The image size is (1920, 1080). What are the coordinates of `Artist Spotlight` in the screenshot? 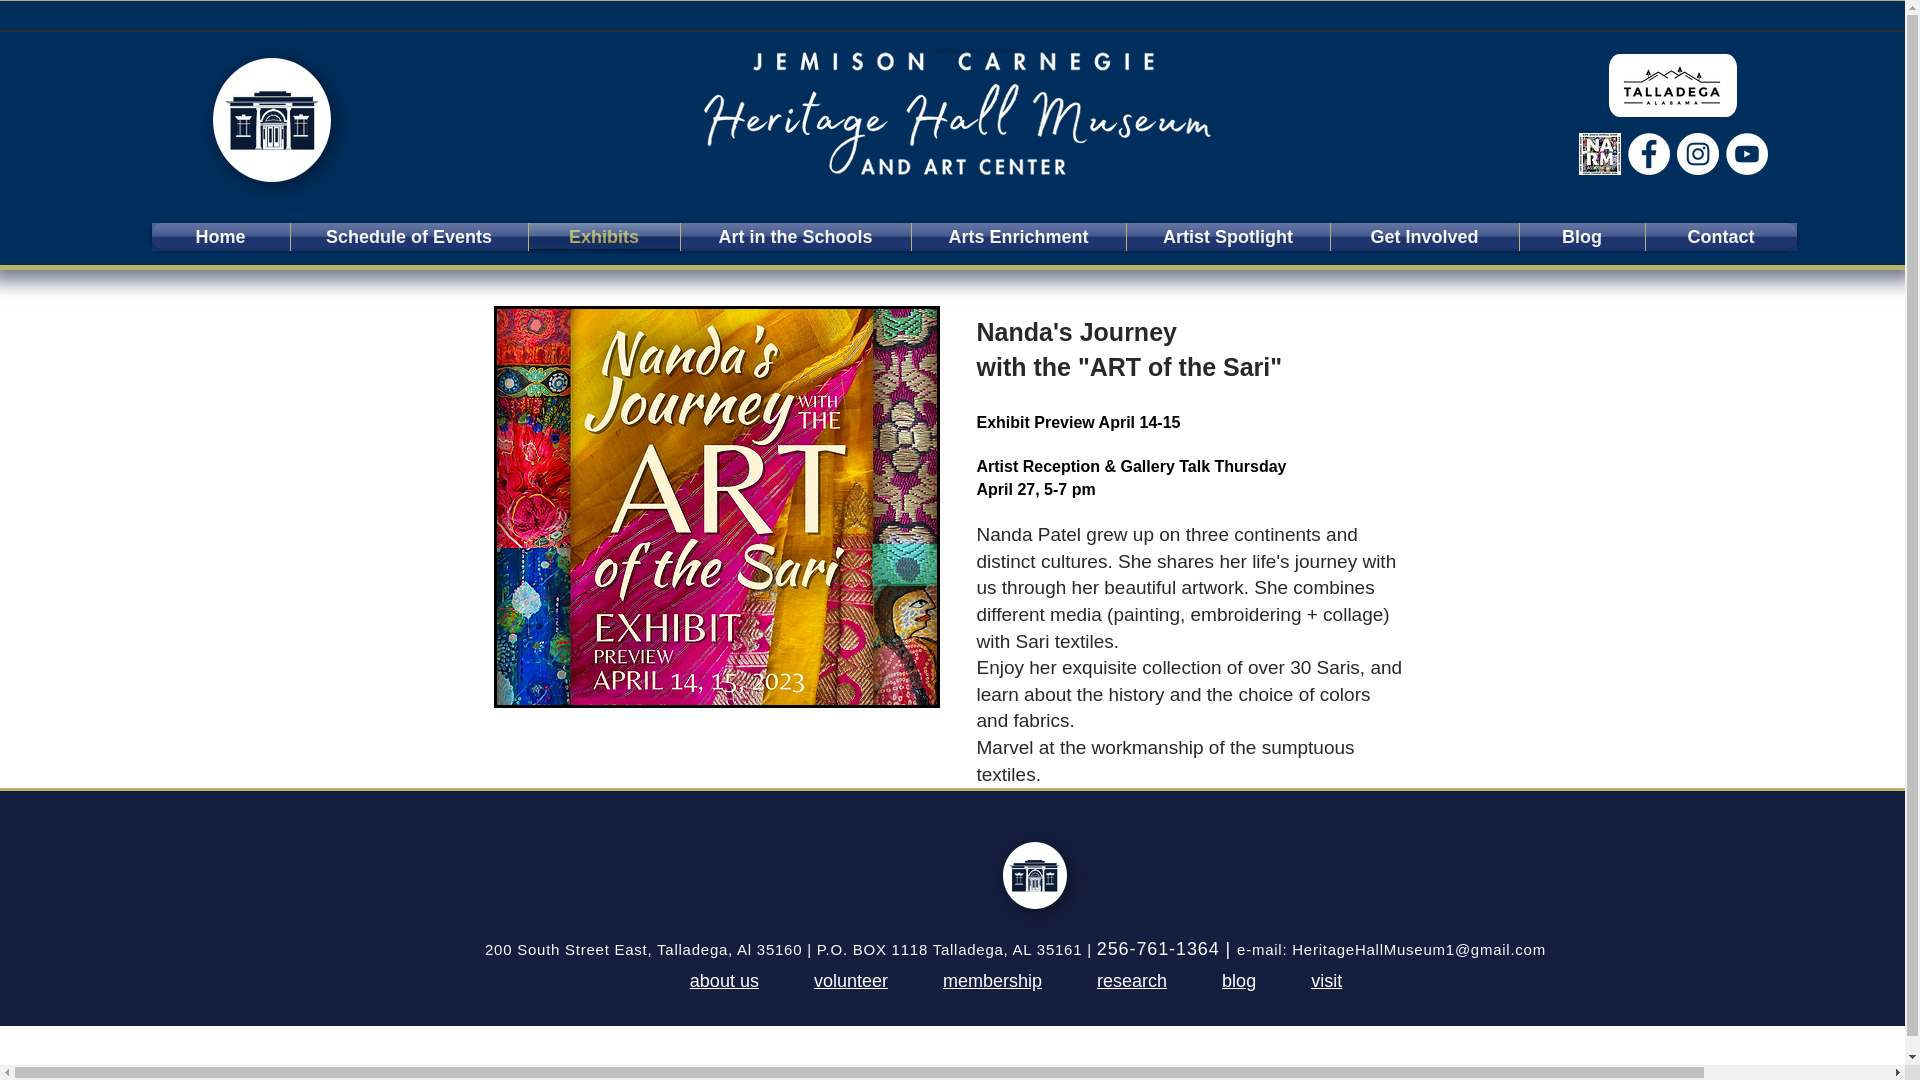 It's located at (1226, 236).